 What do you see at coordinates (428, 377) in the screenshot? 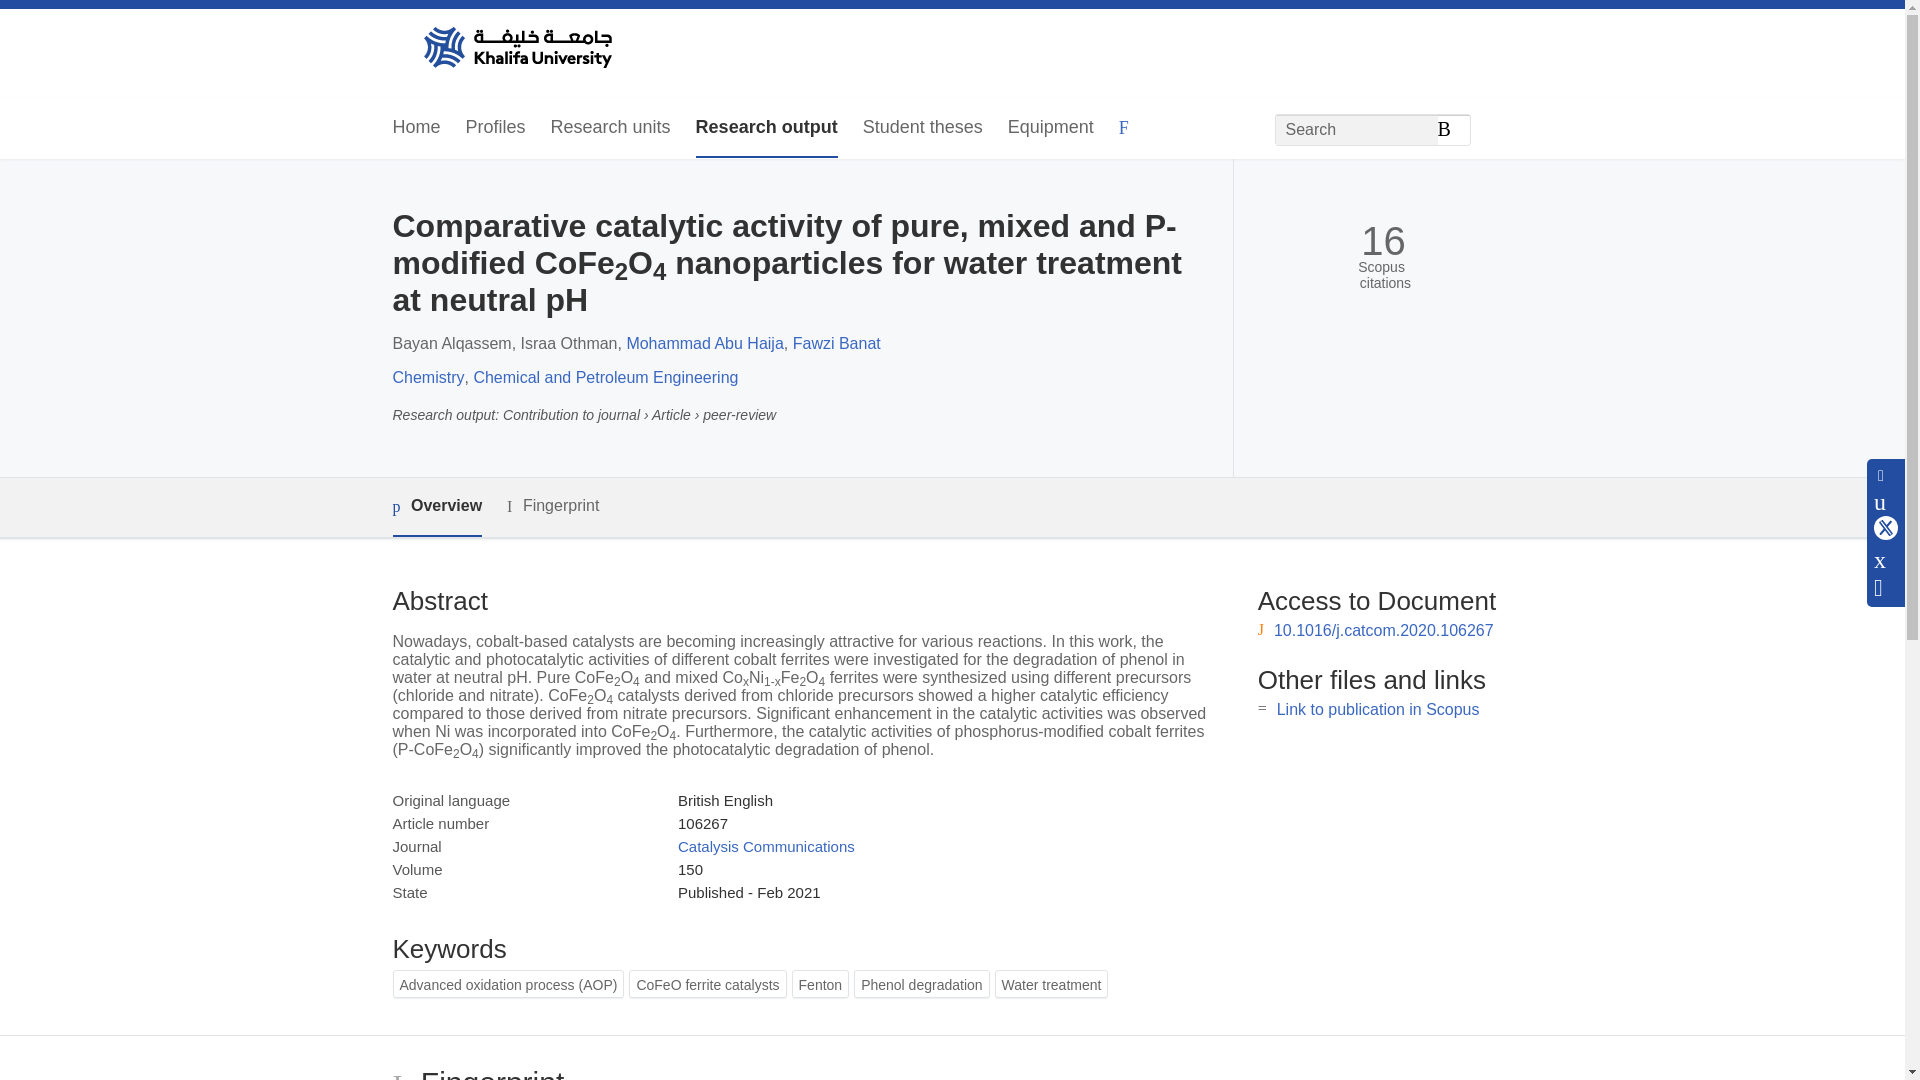
I see `Chemistry` at bounding box center [428, 377].